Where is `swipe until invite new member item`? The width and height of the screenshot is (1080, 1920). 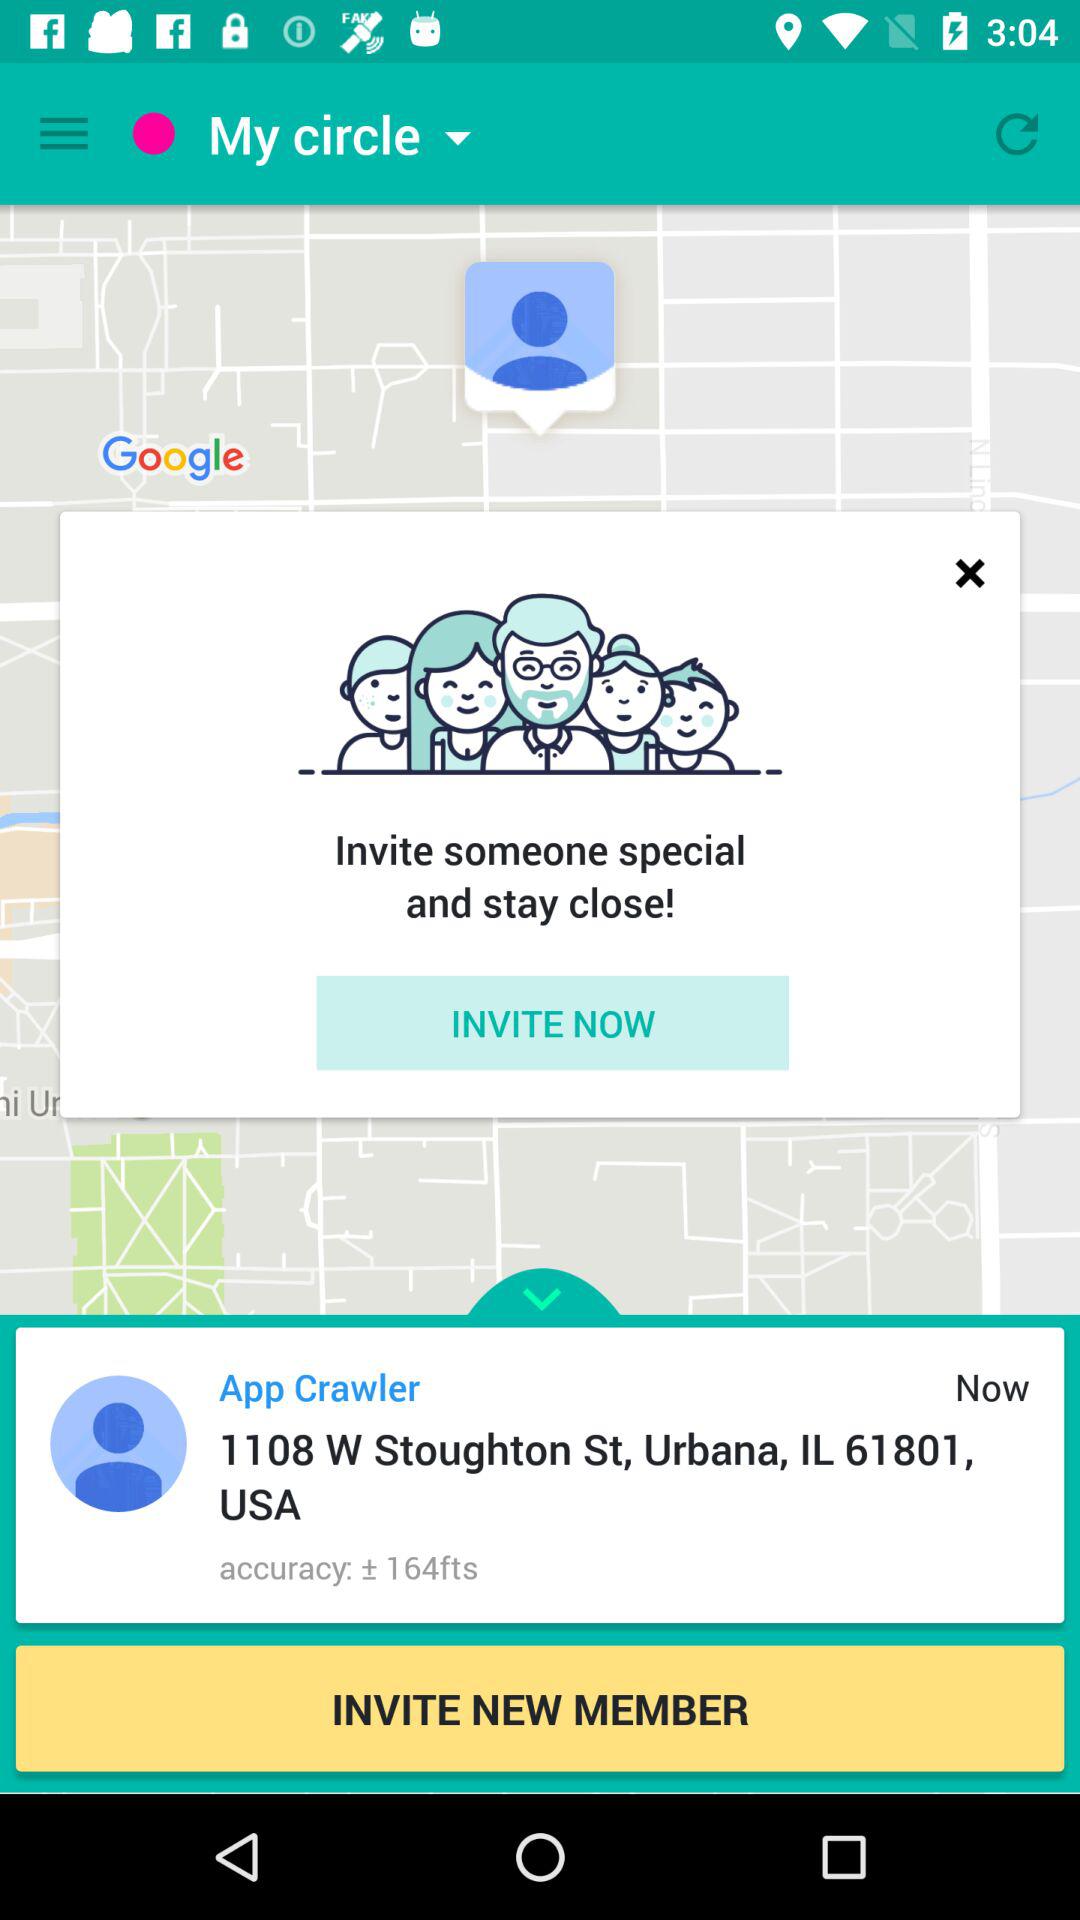 swipe until invite new member item is located at coordinates (540, 1708).